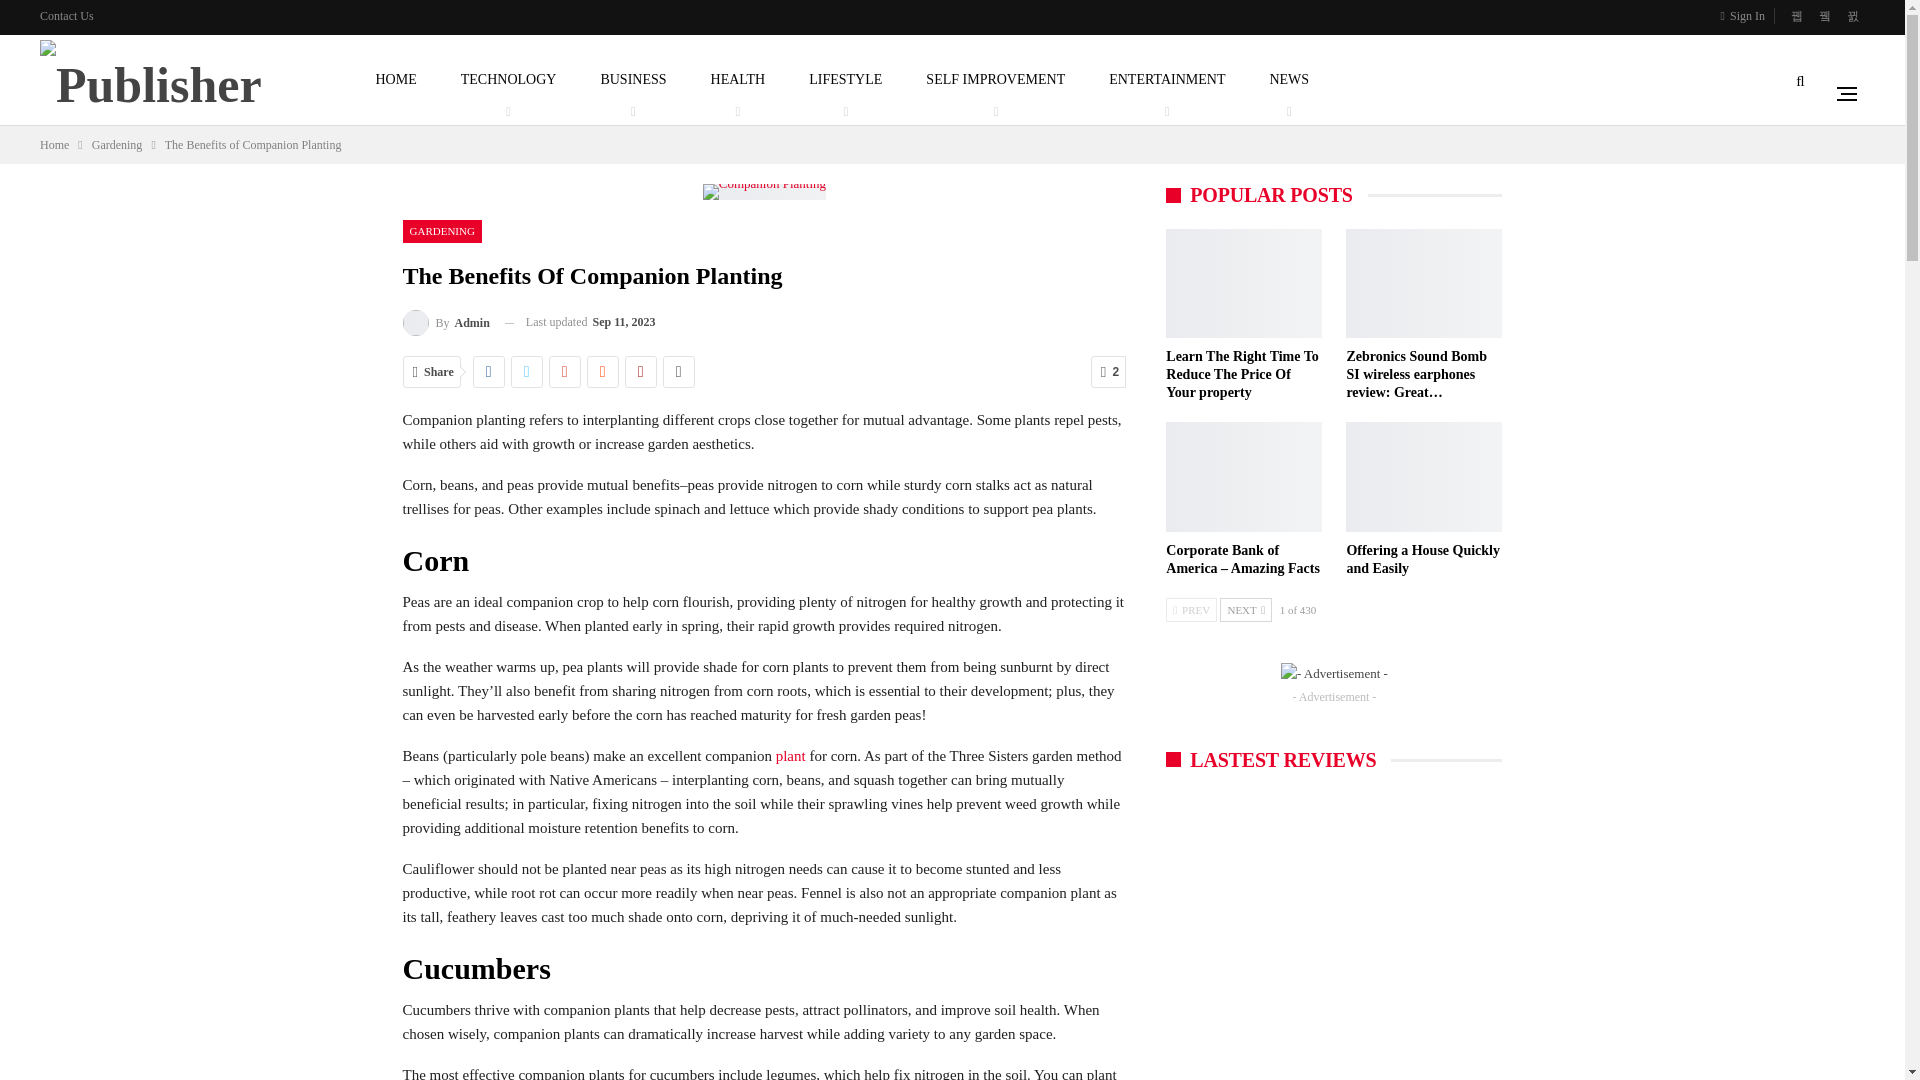  I want to click on Sign In, so click(1746, 16).